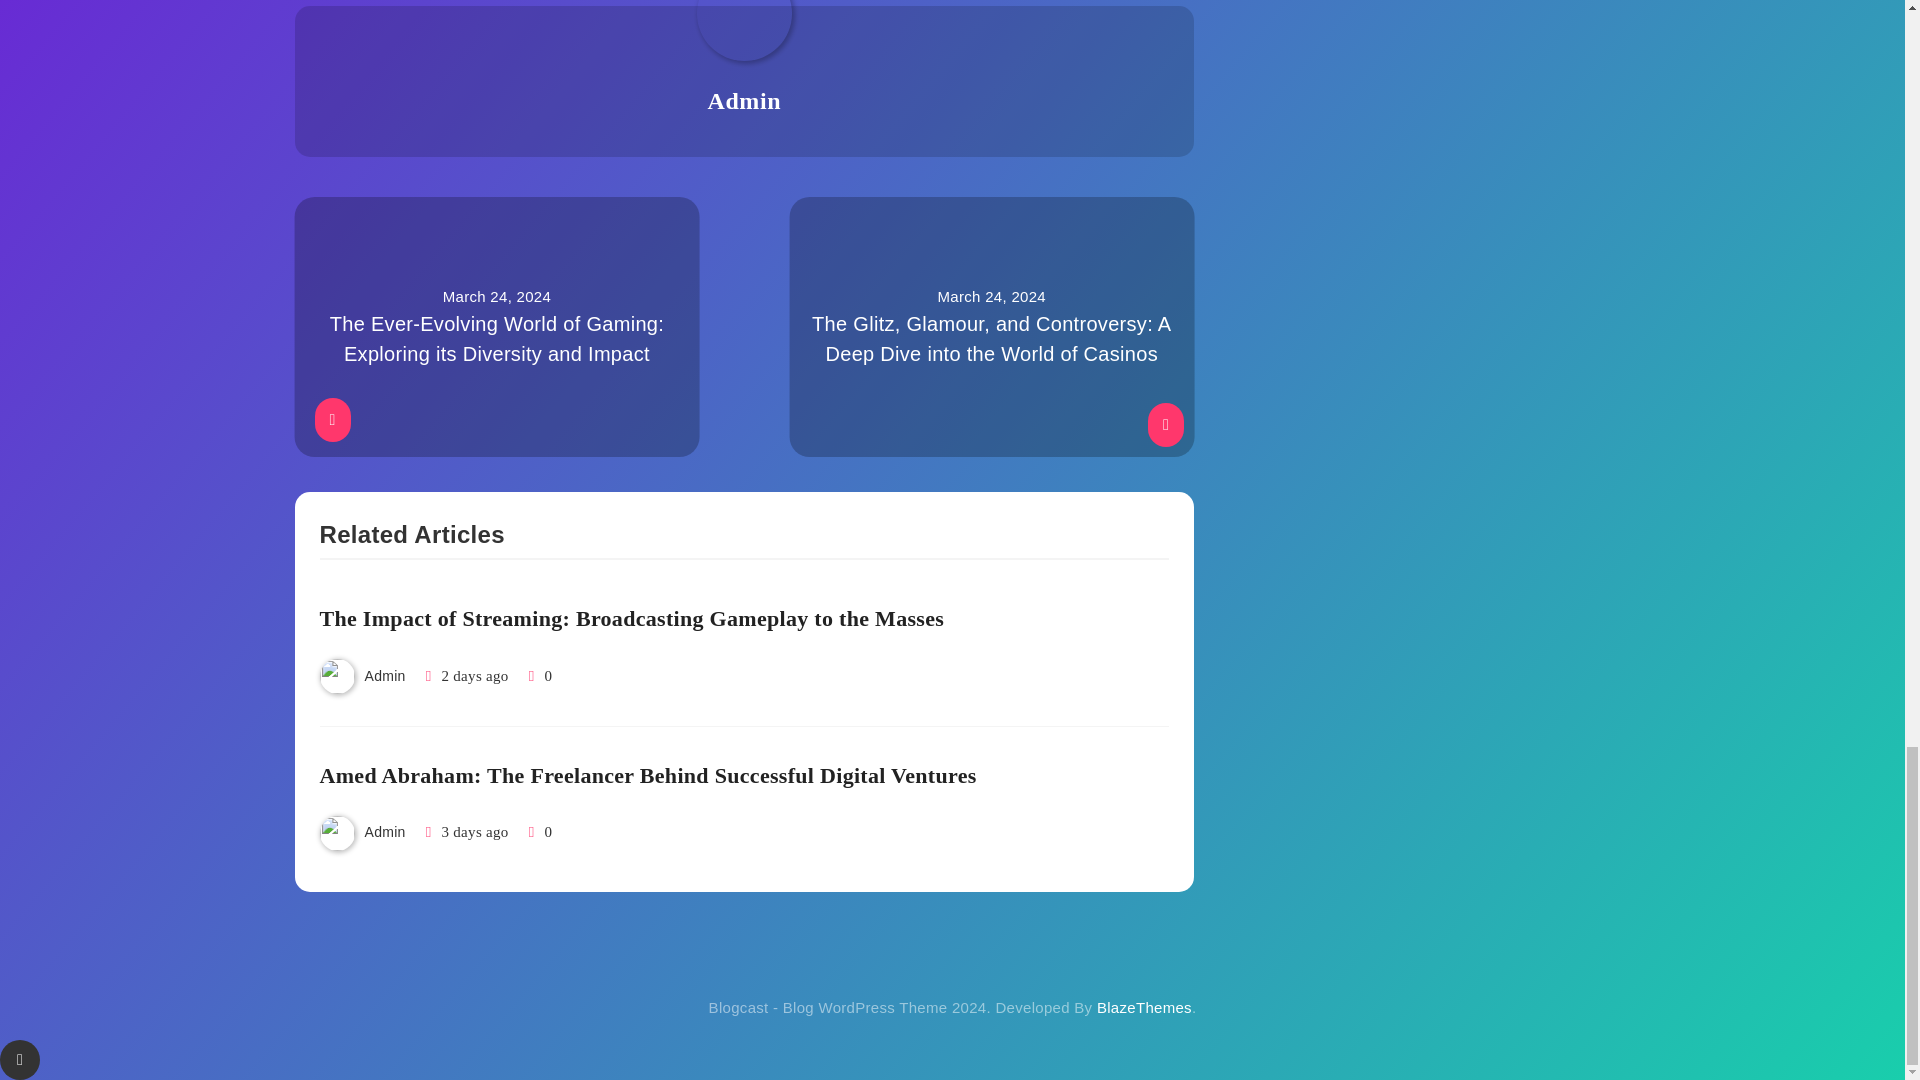 This screenshot has height=1080, width=1920. Describe the element at coordinates (538, 676) in the screenshot. I see `0` at that location.